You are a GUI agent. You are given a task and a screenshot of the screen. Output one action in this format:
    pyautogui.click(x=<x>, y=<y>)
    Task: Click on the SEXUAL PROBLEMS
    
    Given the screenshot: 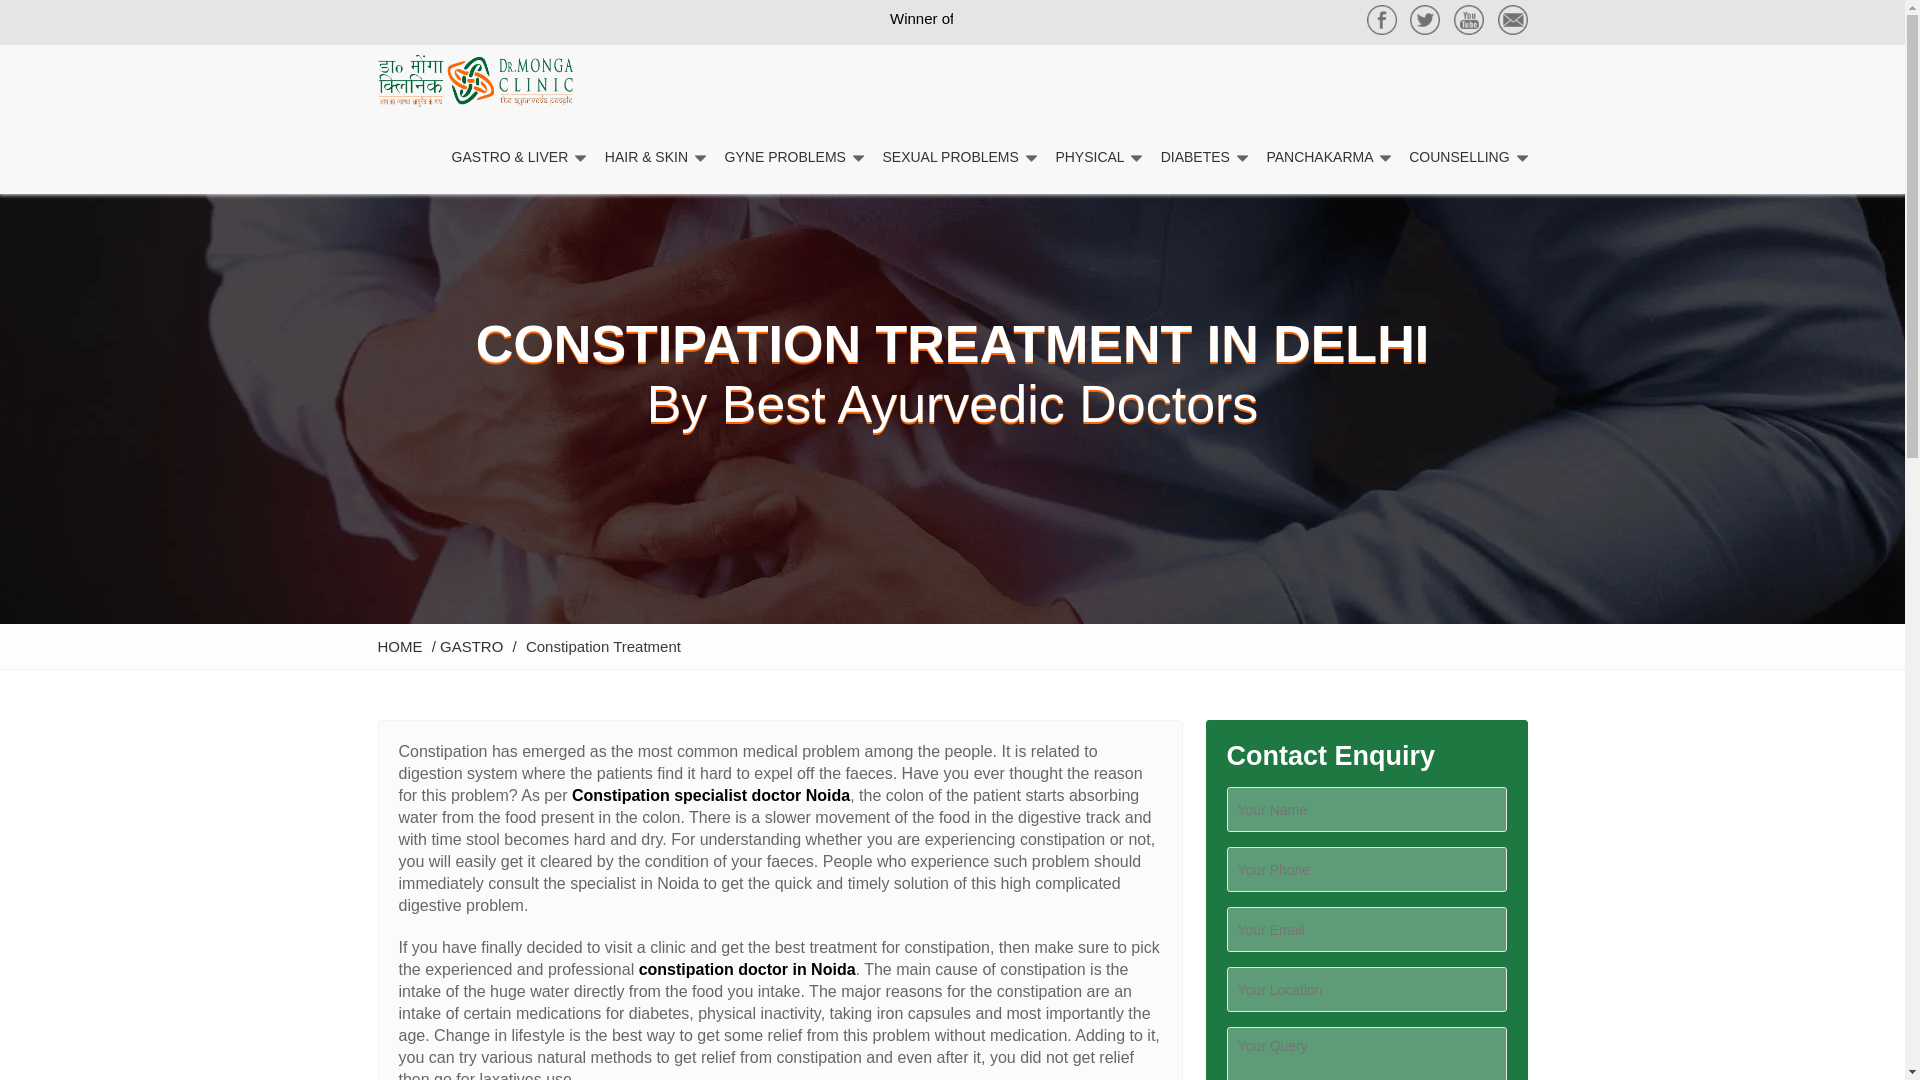 What is the action you would take?
    pyautogui.click(x=958, y=157)
    